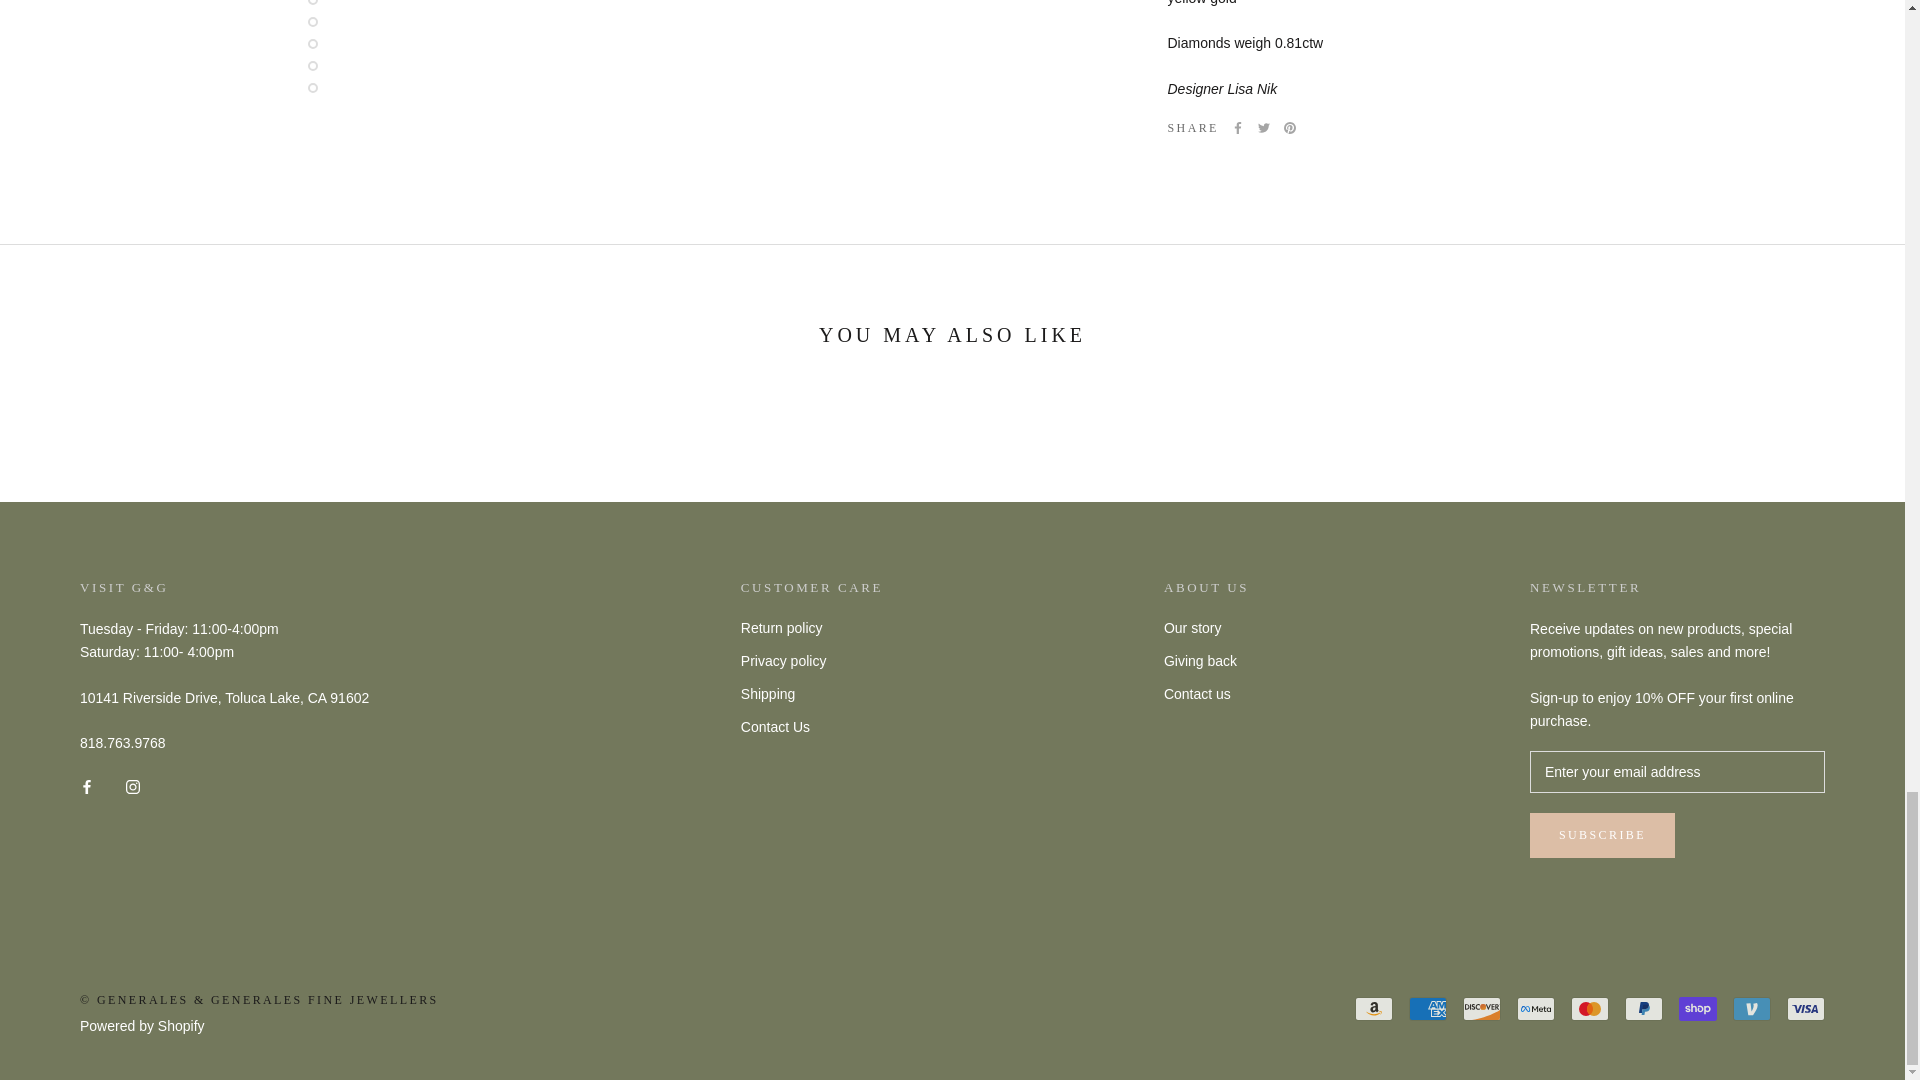 The height and width of the screenshot is (1080, 1920). I want to click on PayPal, so click(1643, 1008).